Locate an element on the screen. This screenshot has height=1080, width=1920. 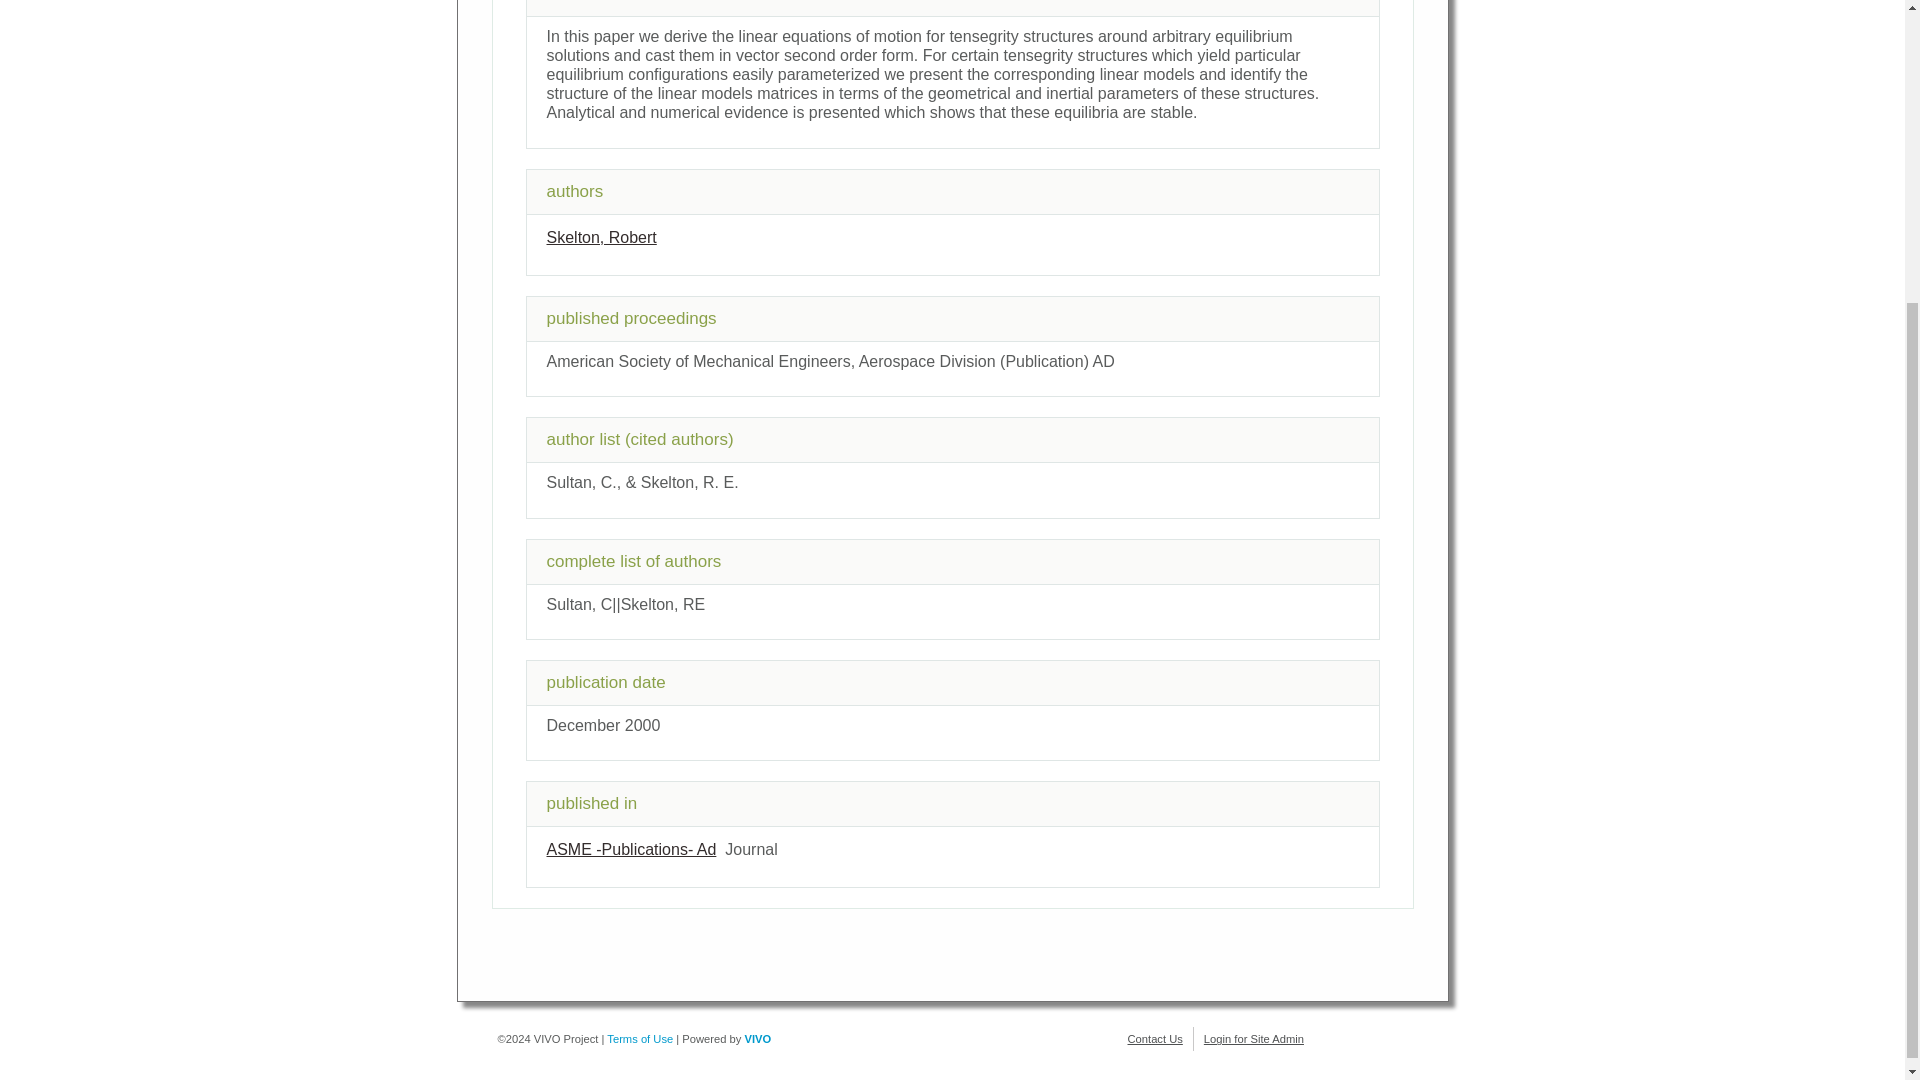
VIVO is located at coordinates (758, 1038).